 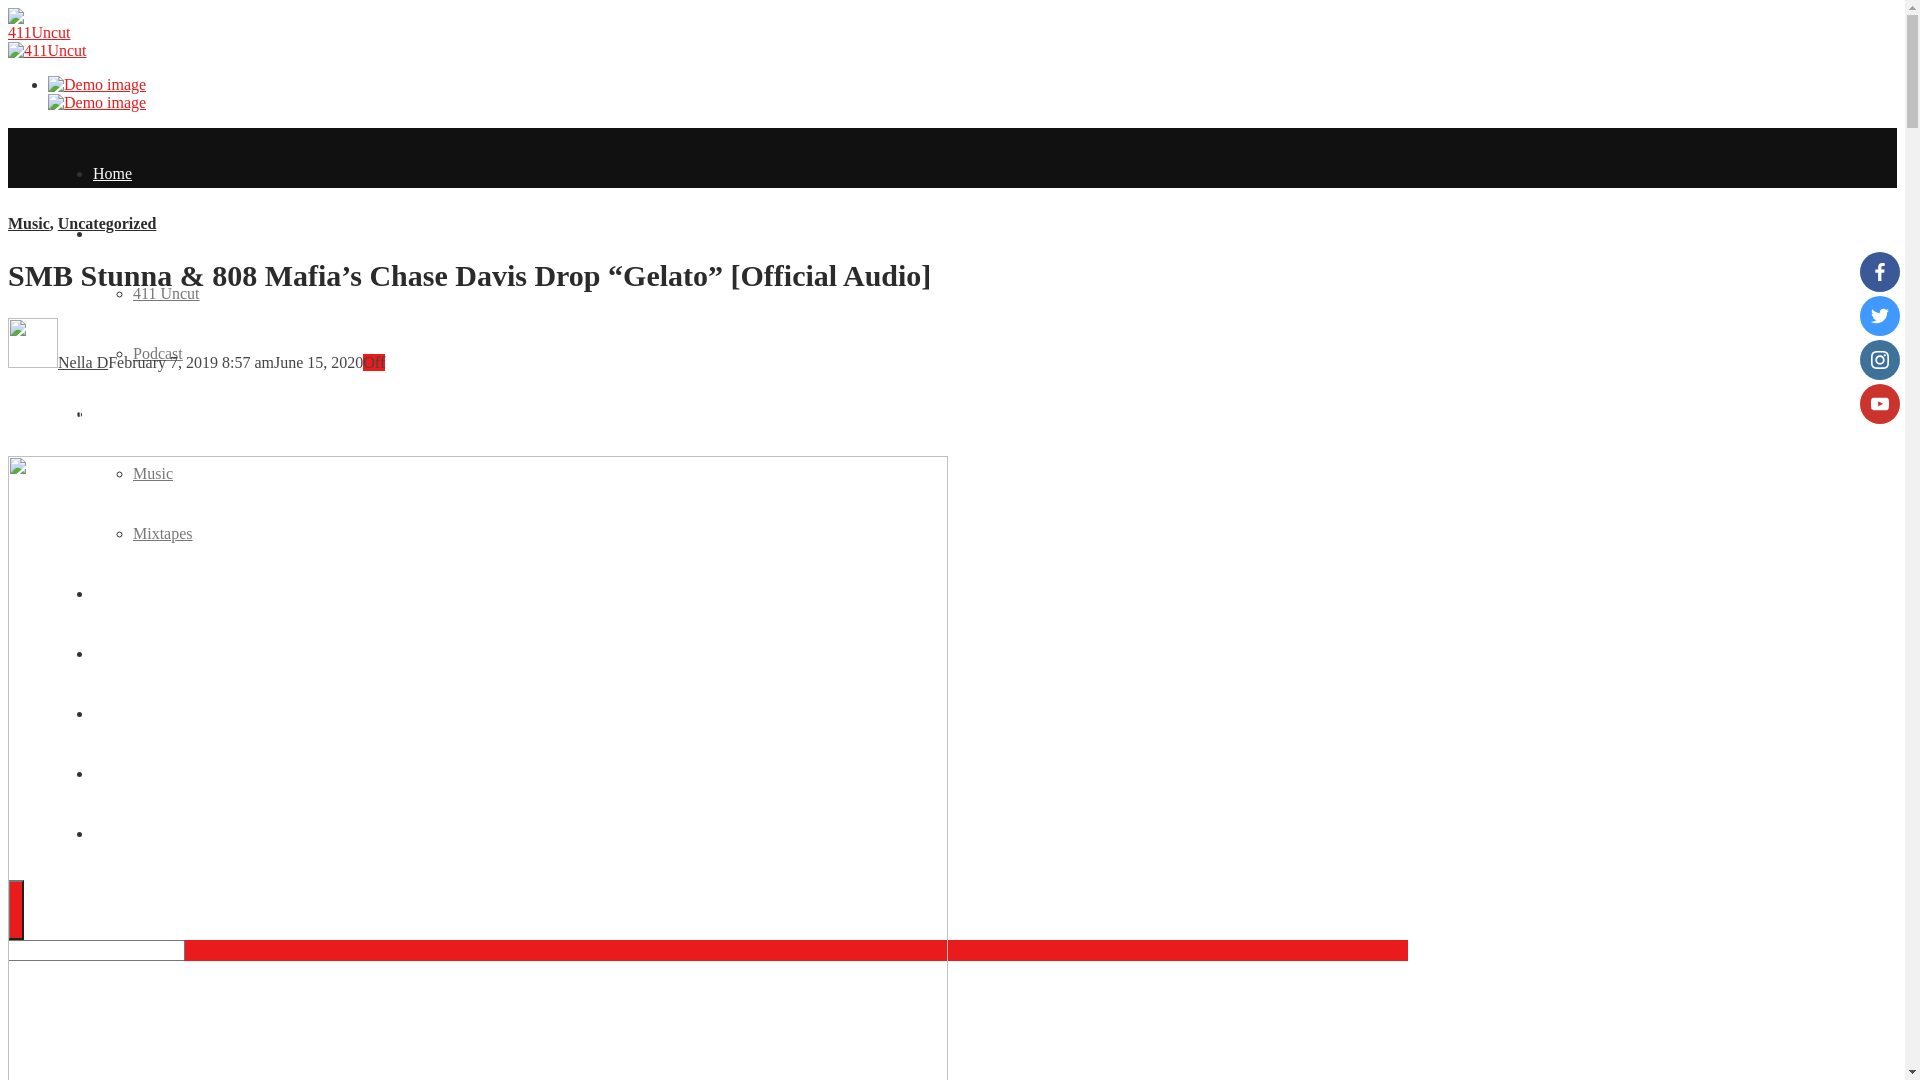 What do you see at coordinates (108, 224) in the screenshot?
I see `Uncategorized` at bounding box center [108, 224].